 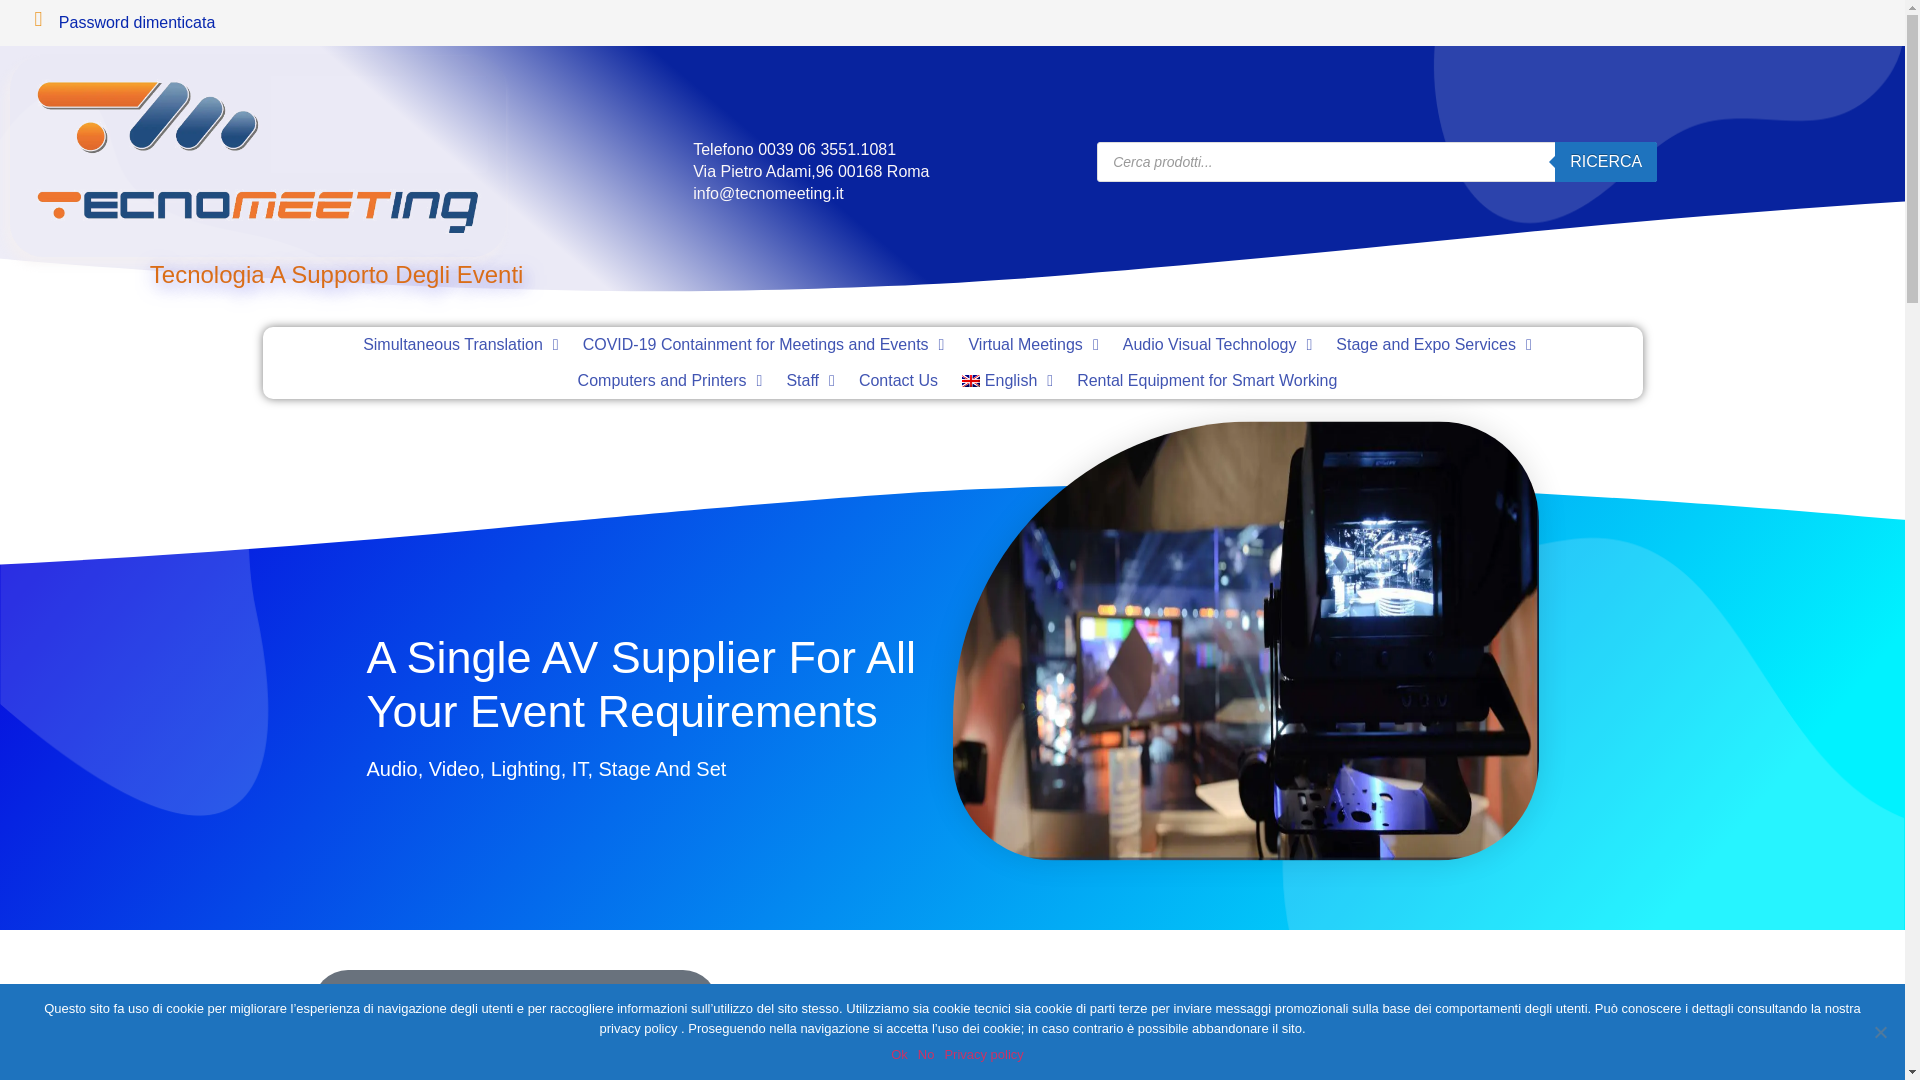 I want to click on COVID-19 Containment for Meetings and Events, so click(x=764, y=344).